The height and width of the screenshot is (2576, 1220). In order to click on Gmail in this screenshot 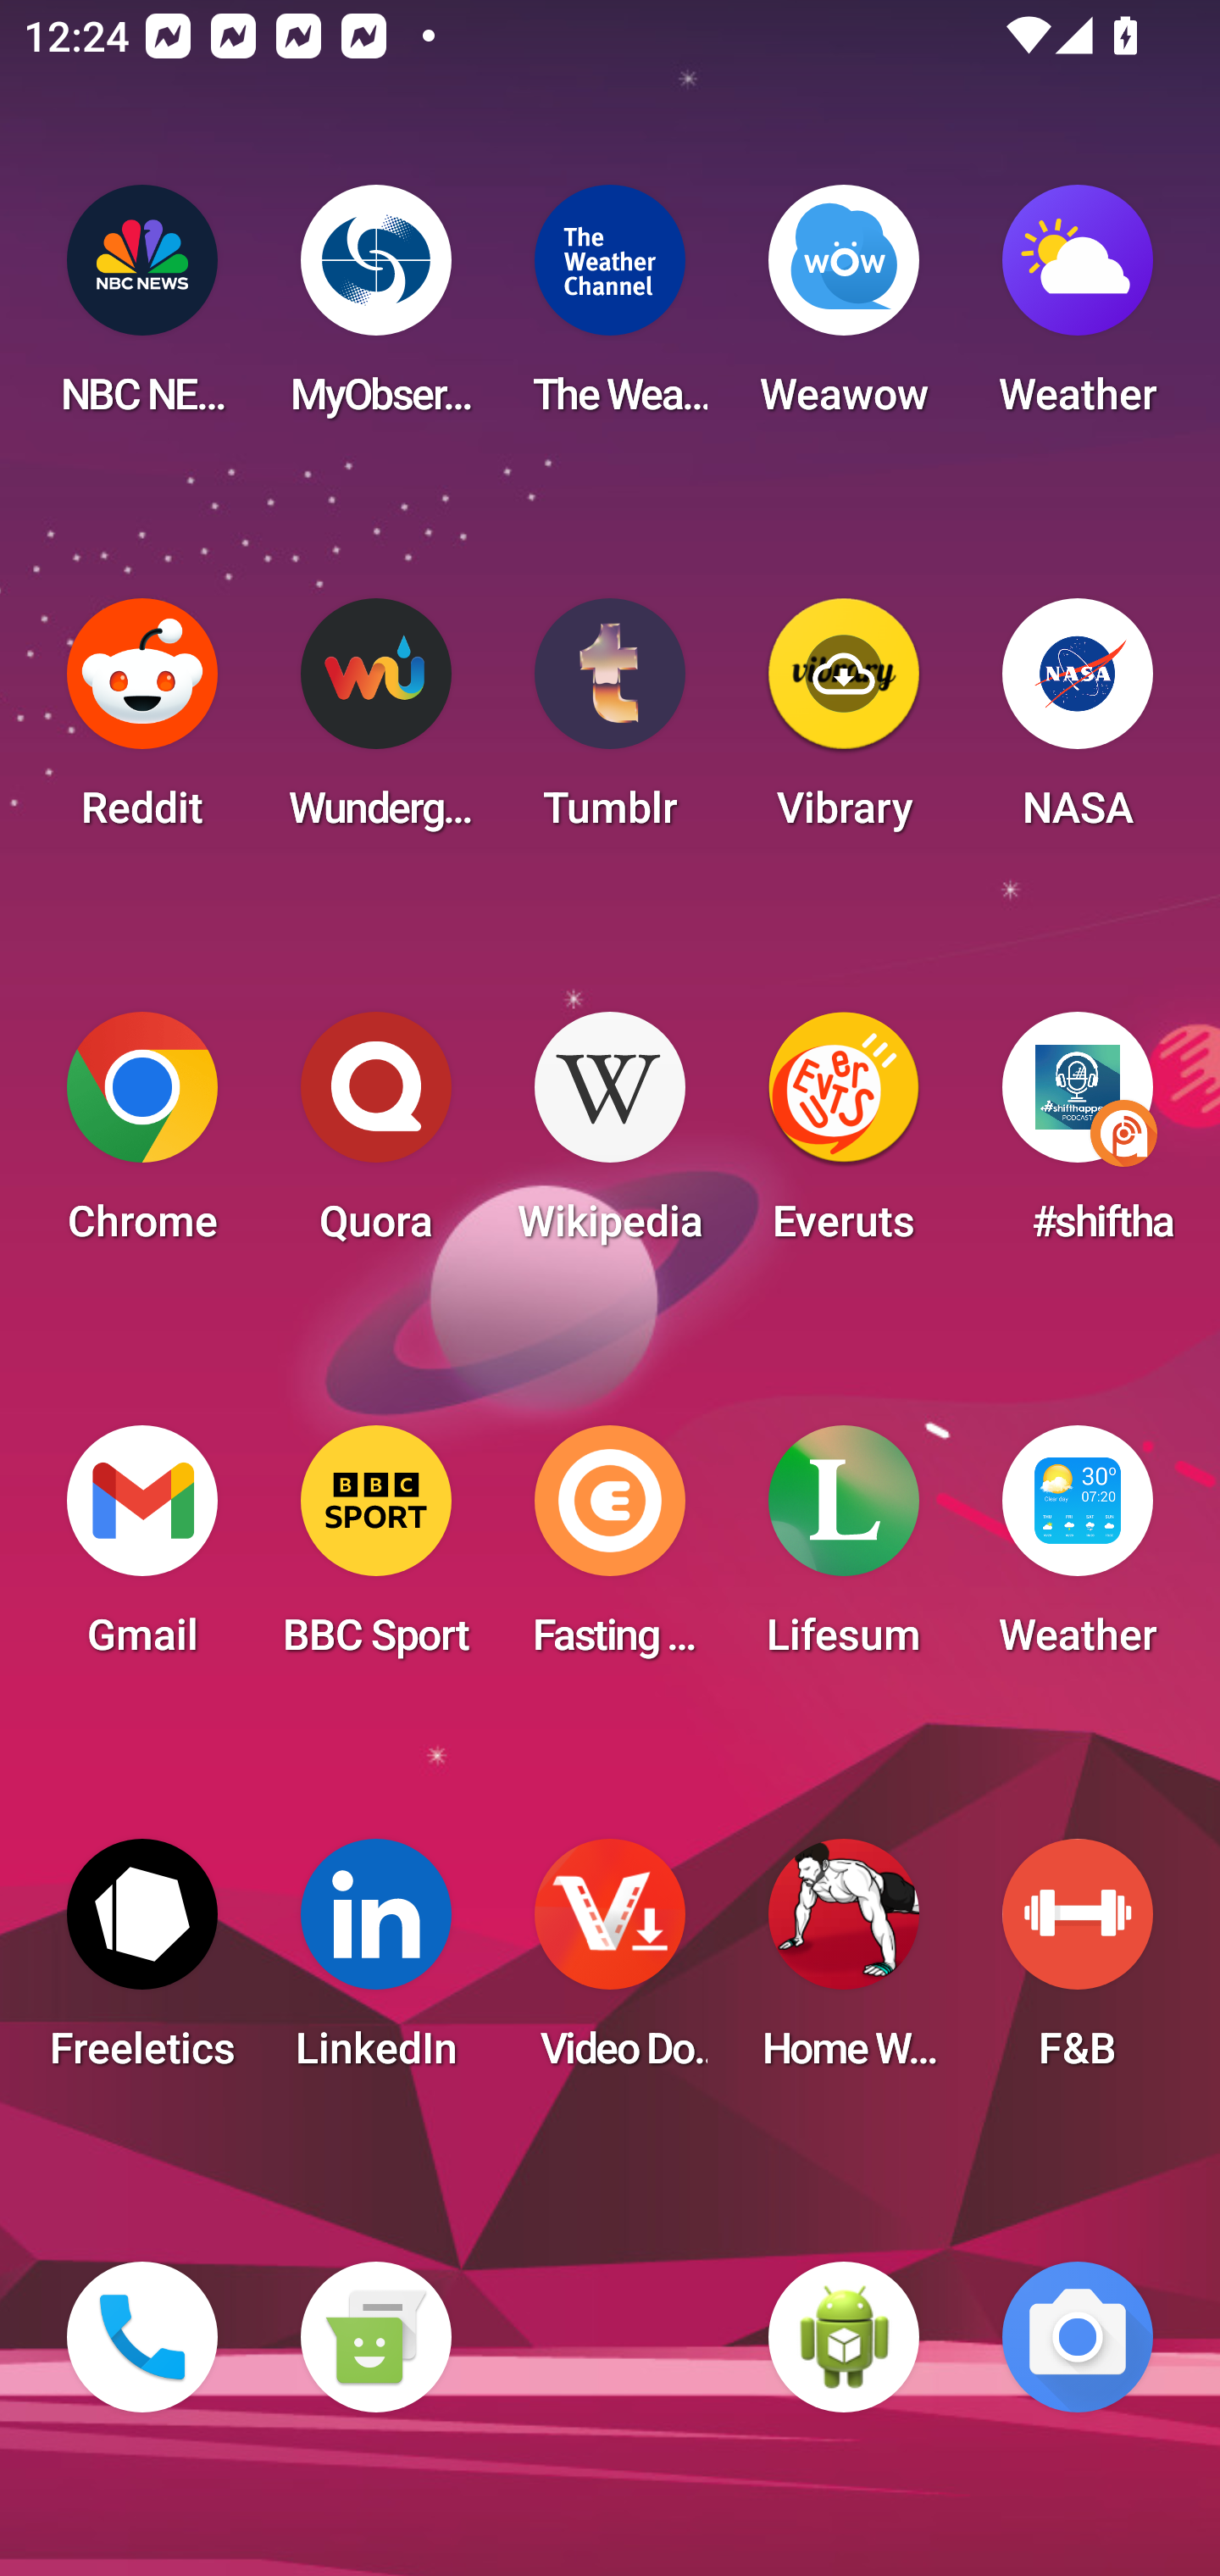, I will do `click(142, 1551)`.